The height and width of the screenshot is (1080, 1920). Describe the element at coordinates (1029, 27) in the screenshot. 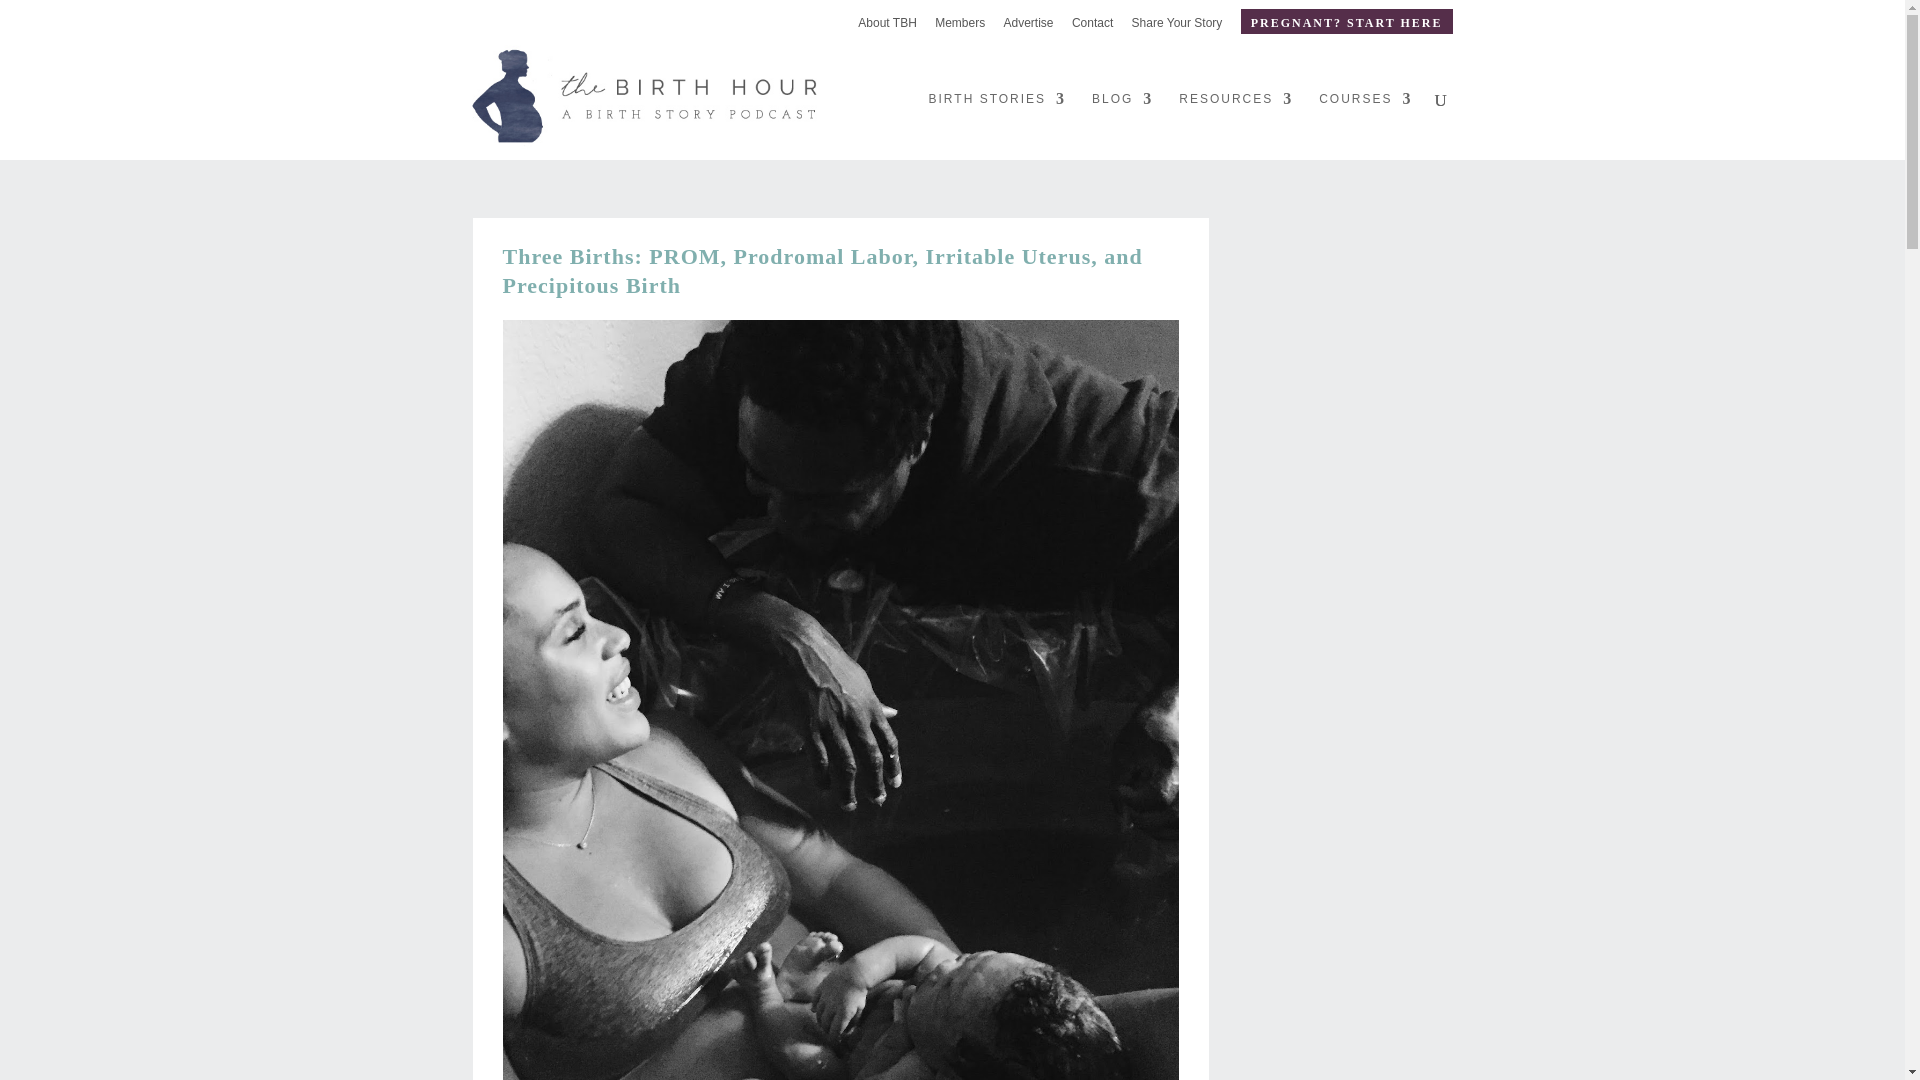

I see `Advertise` at that location.